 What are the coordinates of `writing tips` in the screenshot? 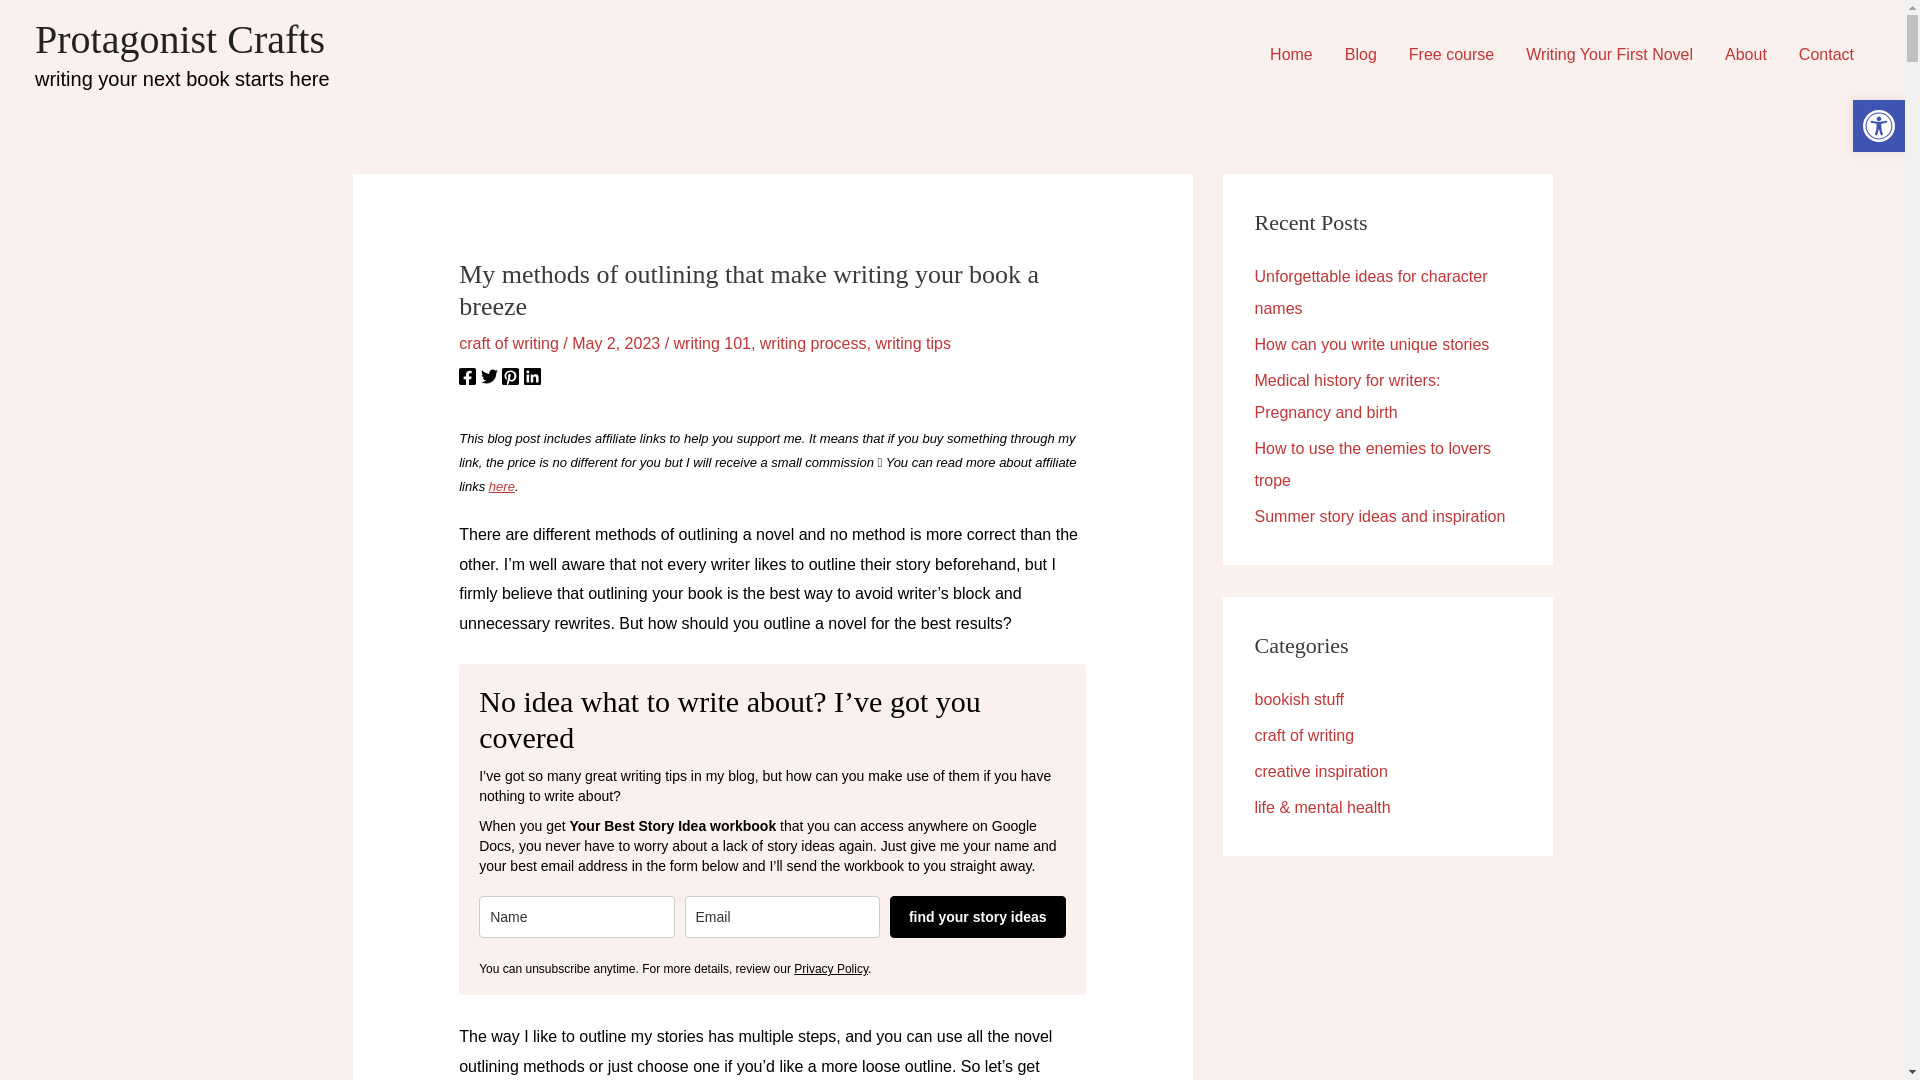 It's located at (912, 343).